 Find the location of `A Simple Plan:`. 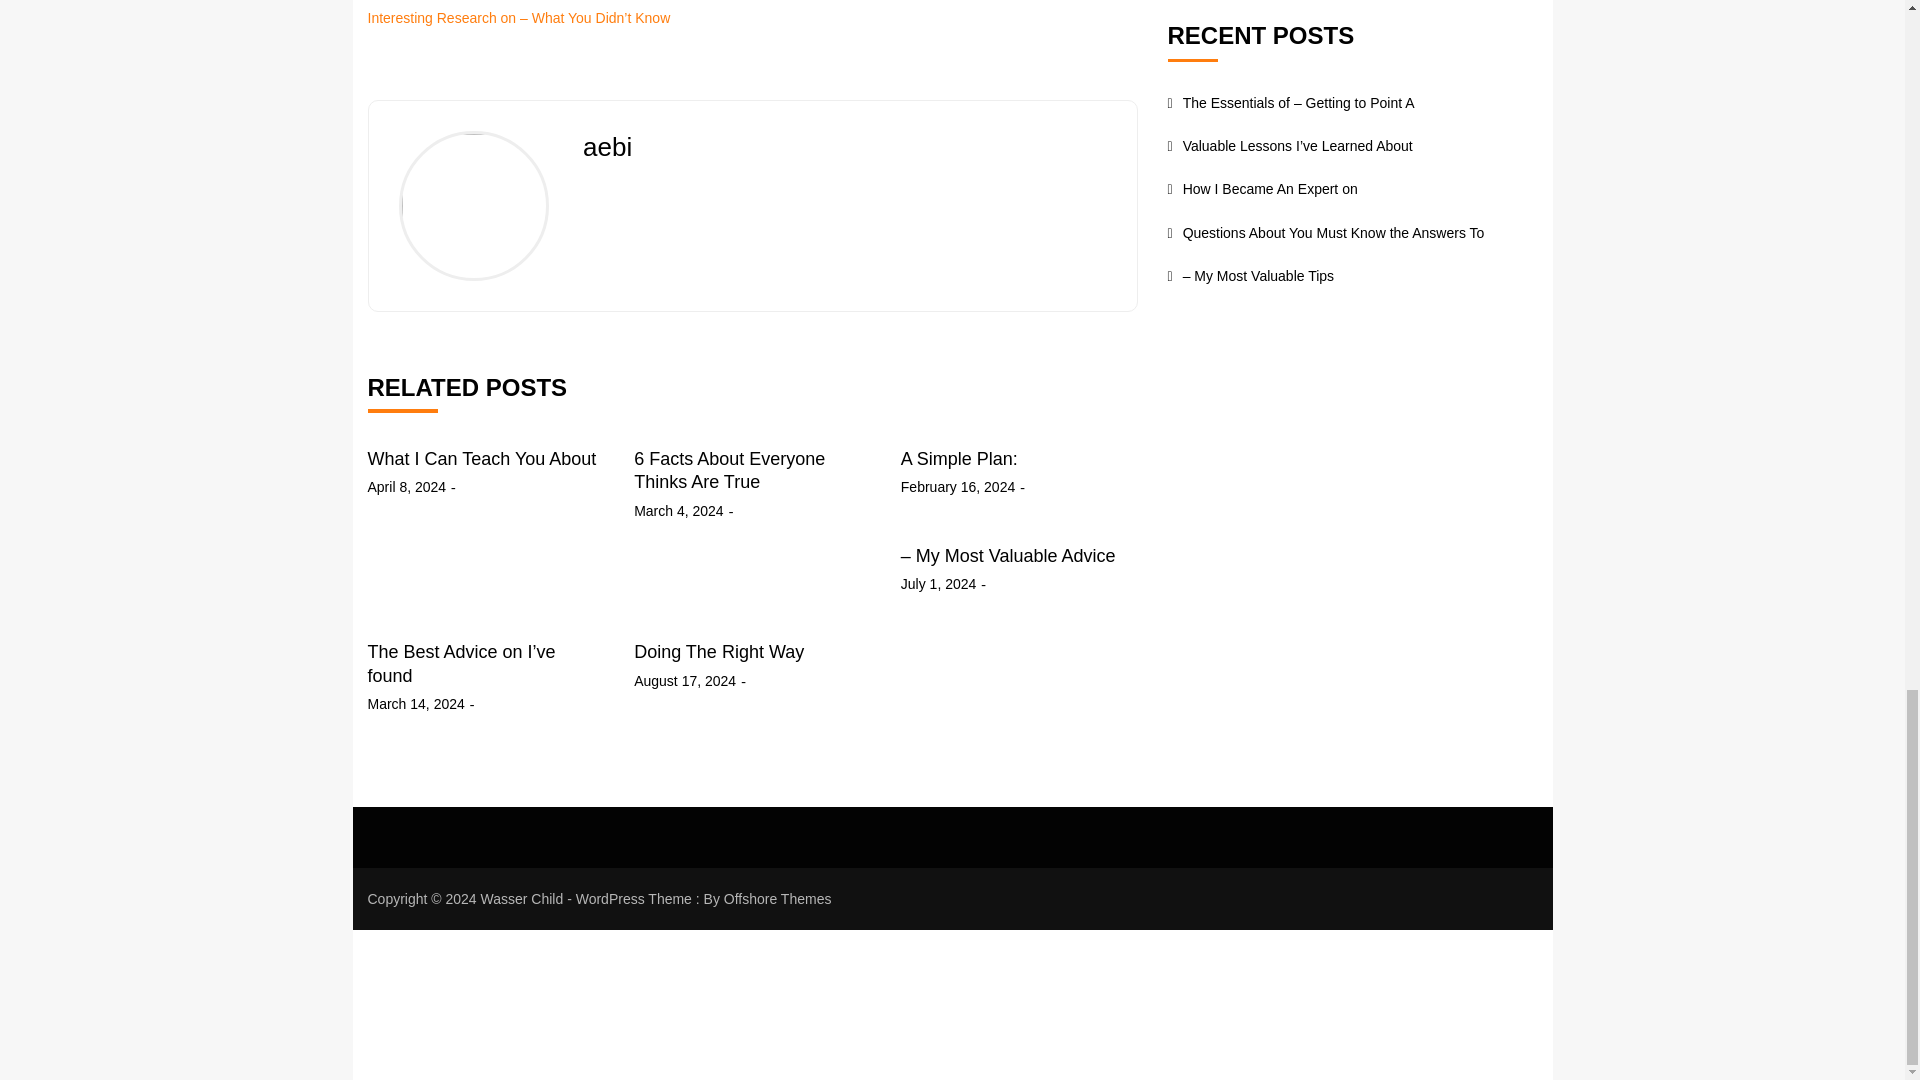

A Simple Plan: is located at coordinates (958, 458).